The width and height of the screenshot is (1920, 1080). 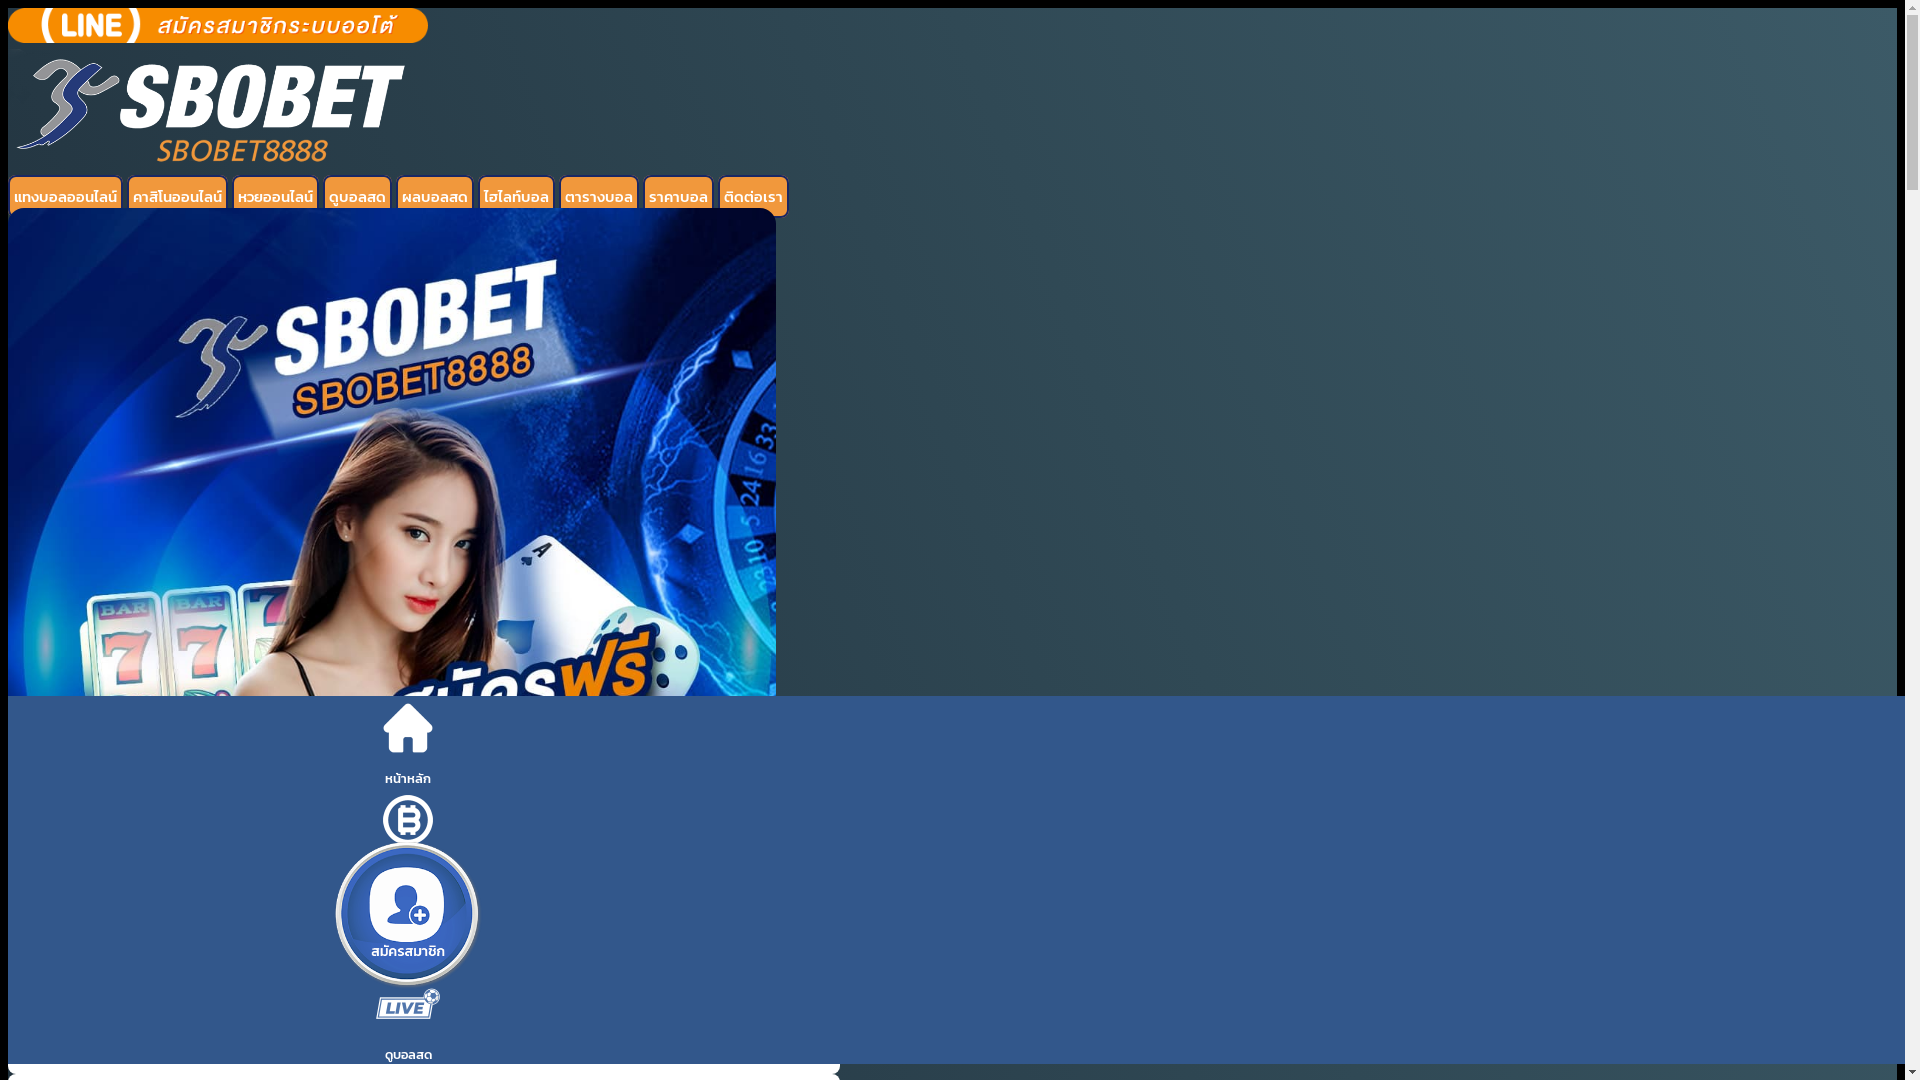 I want to click on Sbobet8888-fixed-register, so click(x=408, y=915).